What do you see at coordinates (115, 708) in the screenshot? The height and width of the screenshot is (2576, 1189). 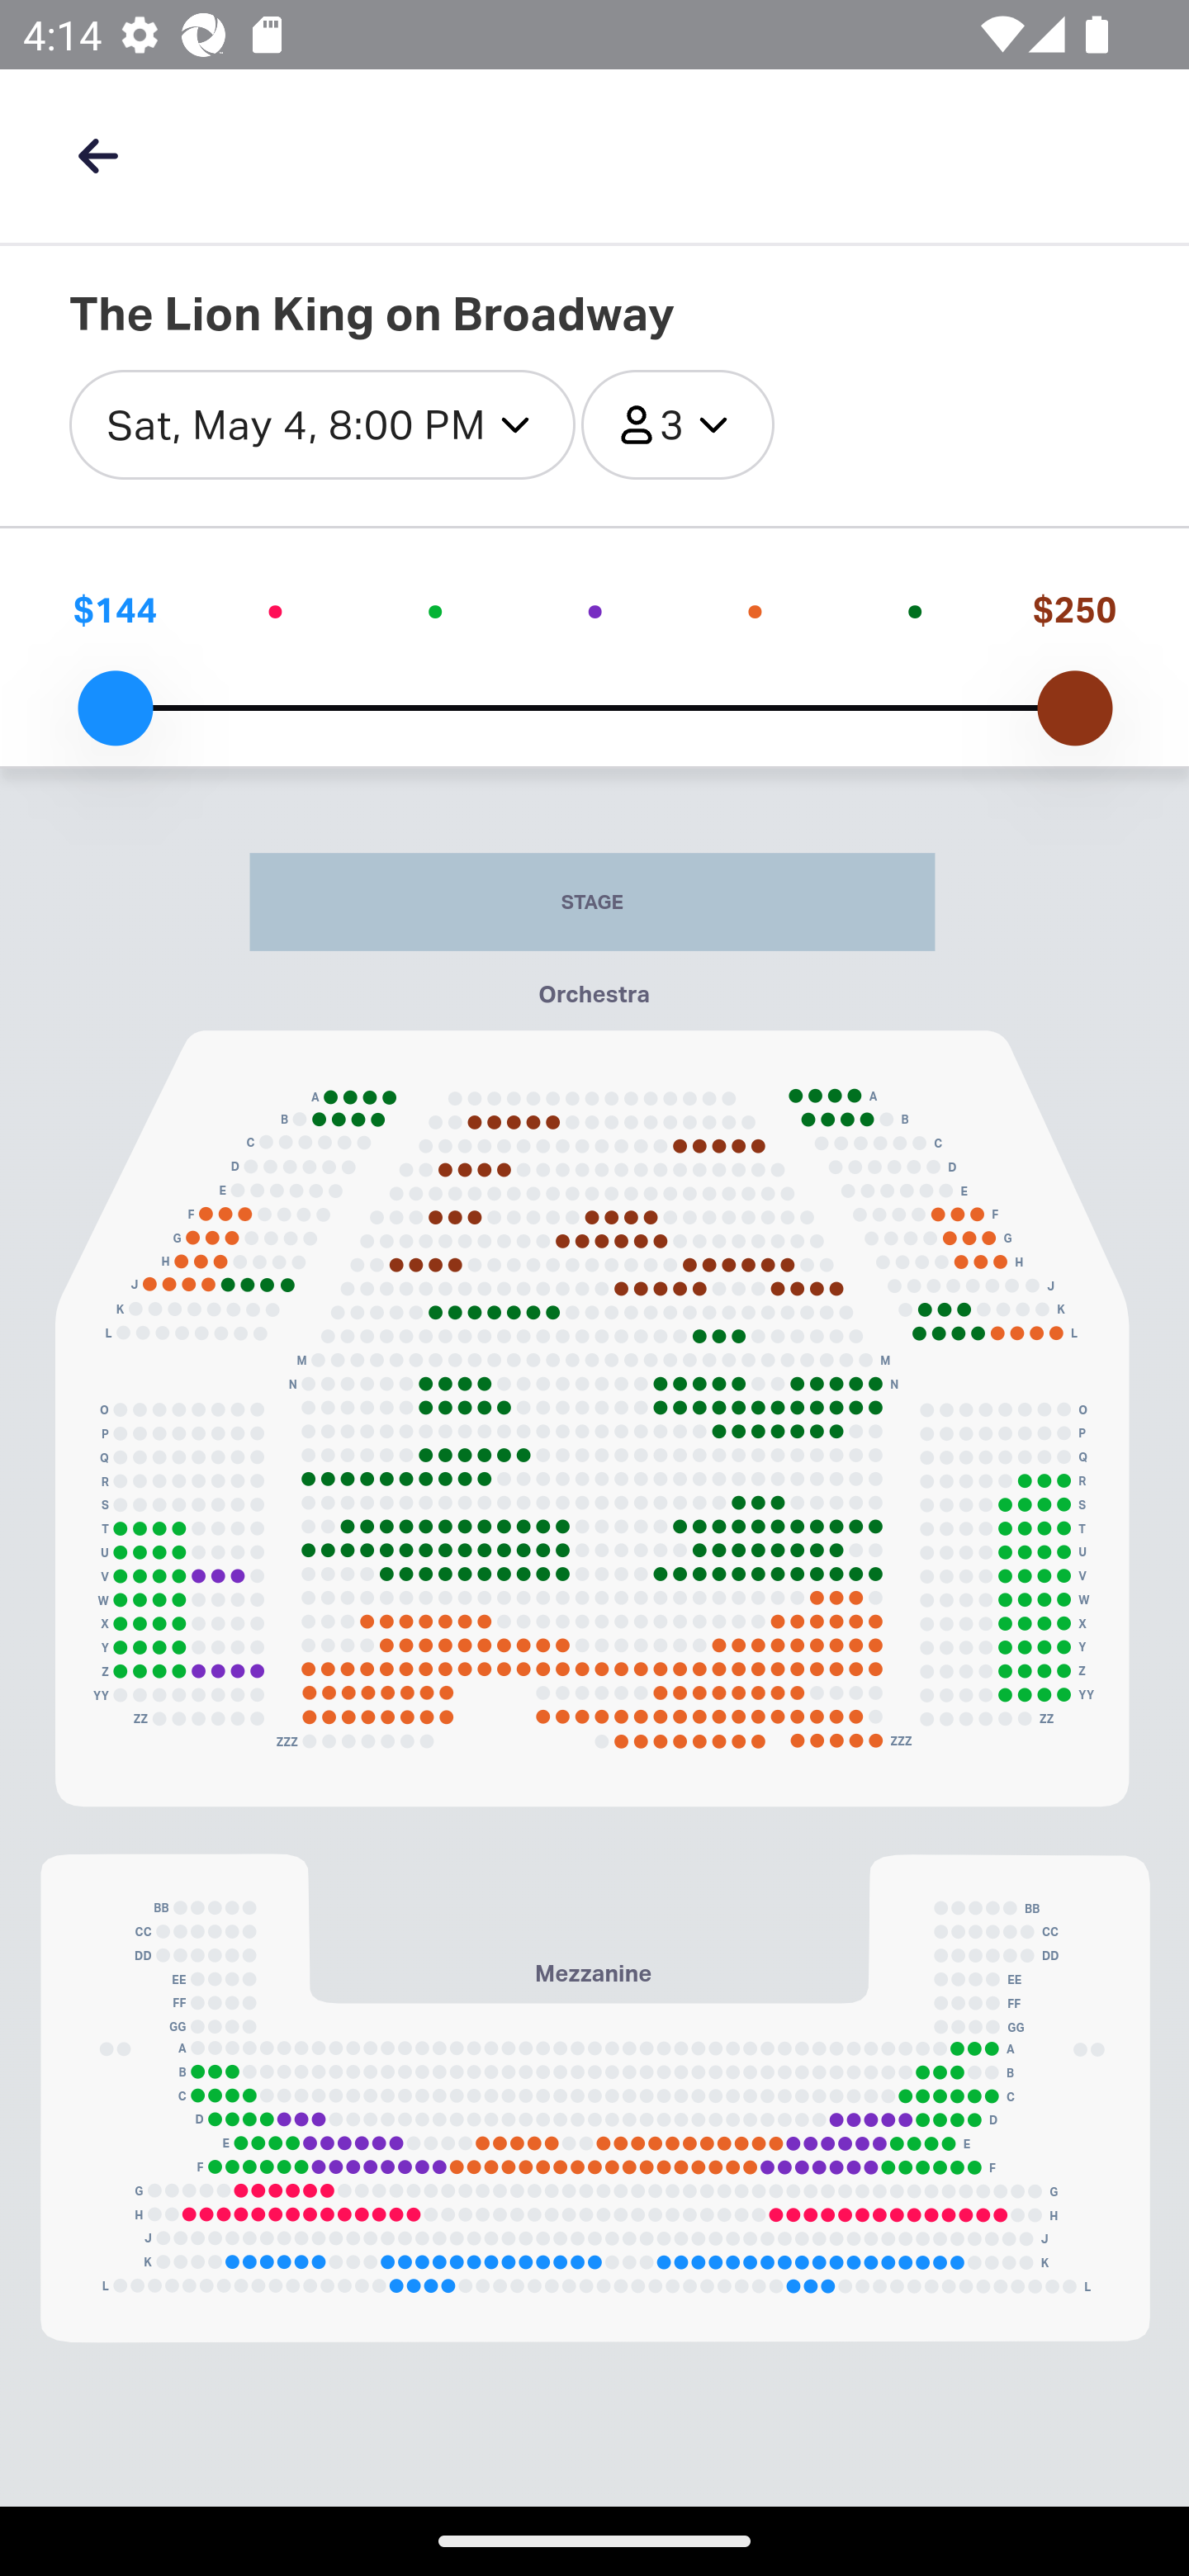 I see `0.0` at bounding box center [115, 708].